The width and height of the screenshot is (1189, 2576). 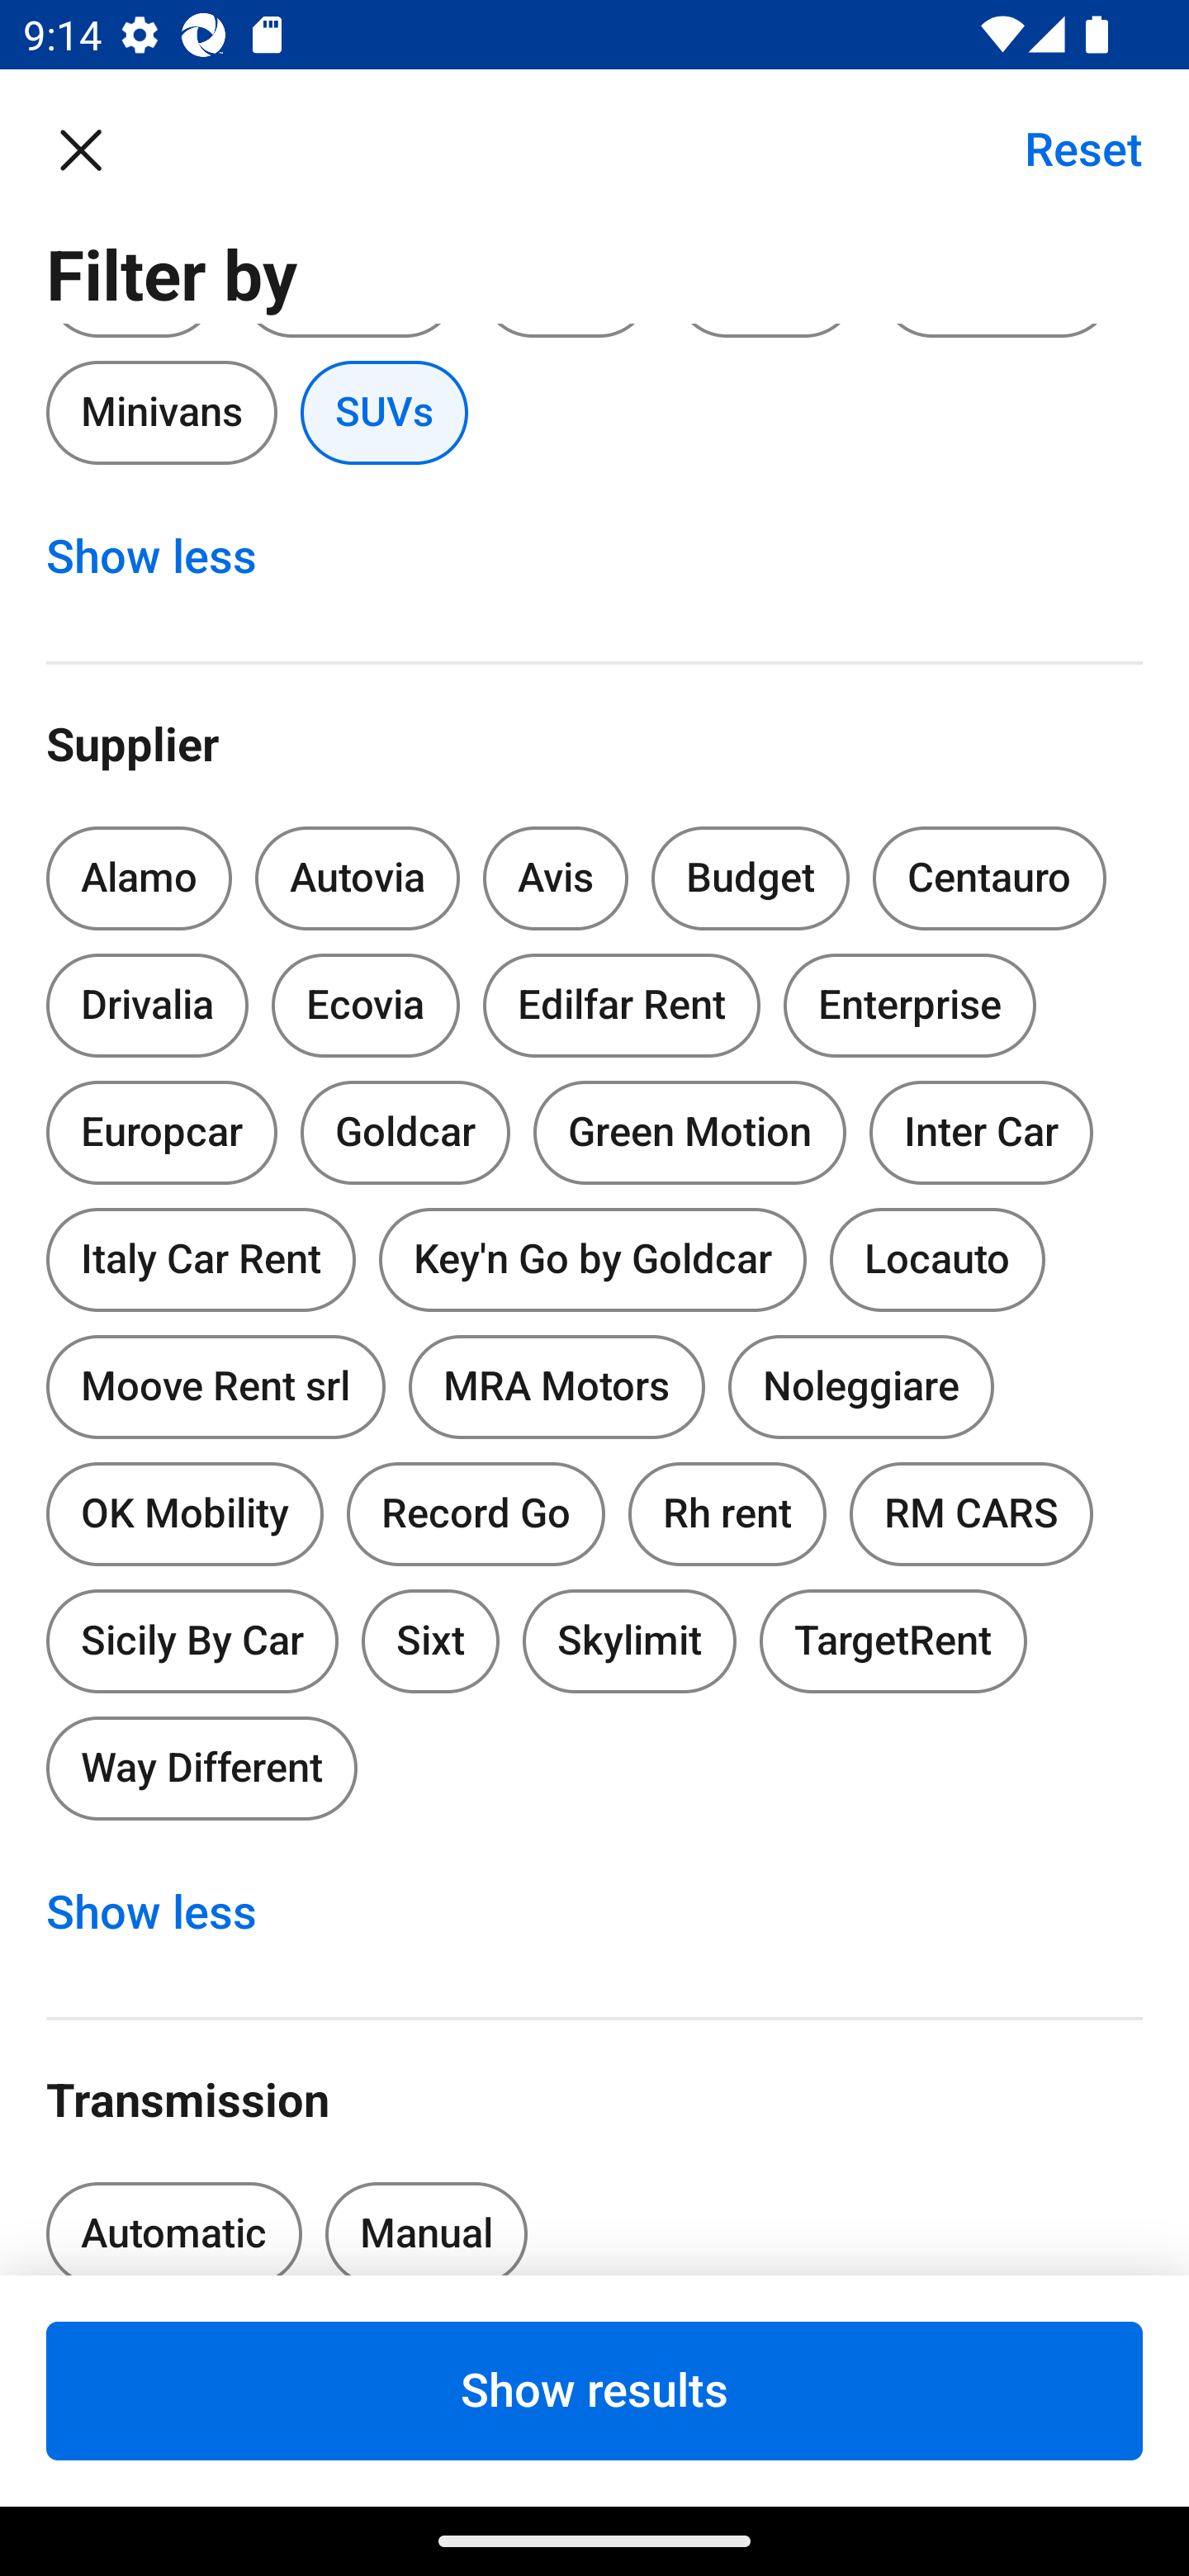 What do you see at coordinates (893, 1641) in the screenshot?
I see `TargetRent` at bounding box center [893, 1641].